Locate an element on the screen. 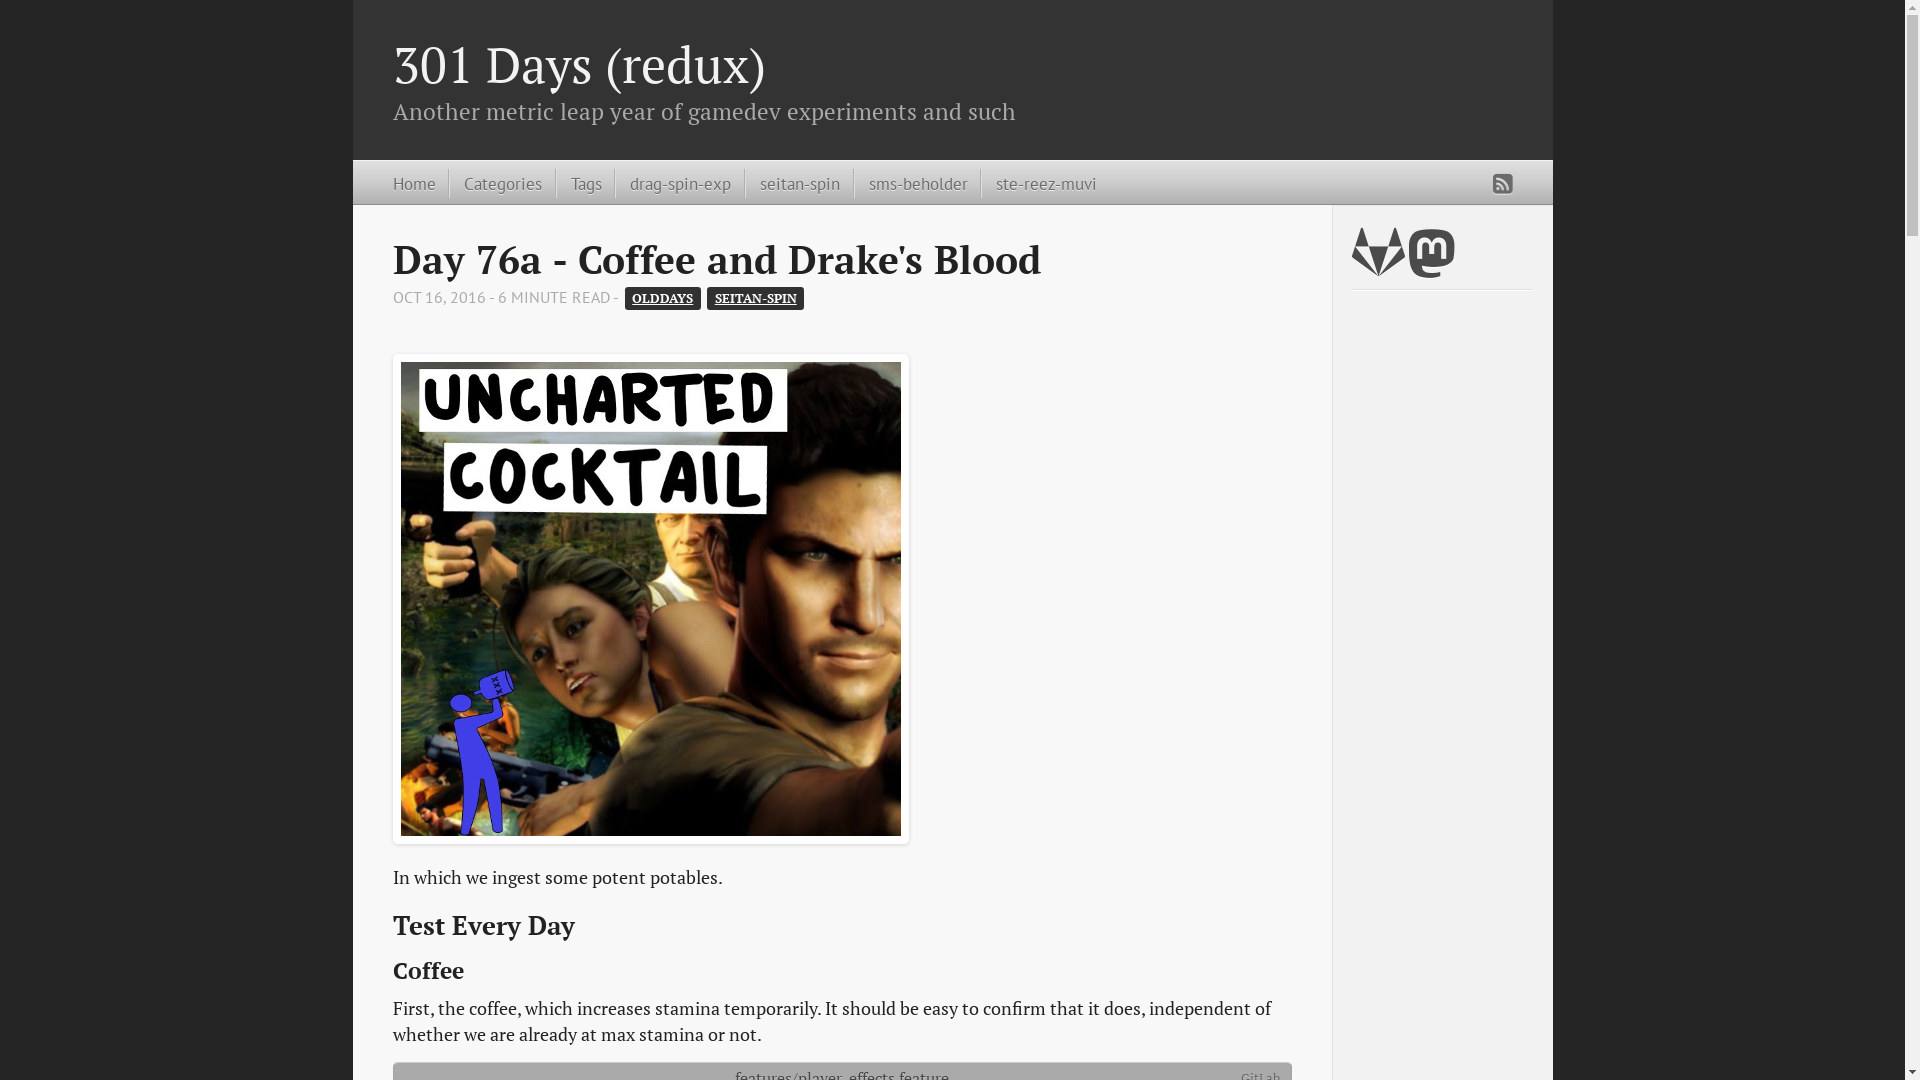  Not an endorsement. is located at coordinates (650, 599).